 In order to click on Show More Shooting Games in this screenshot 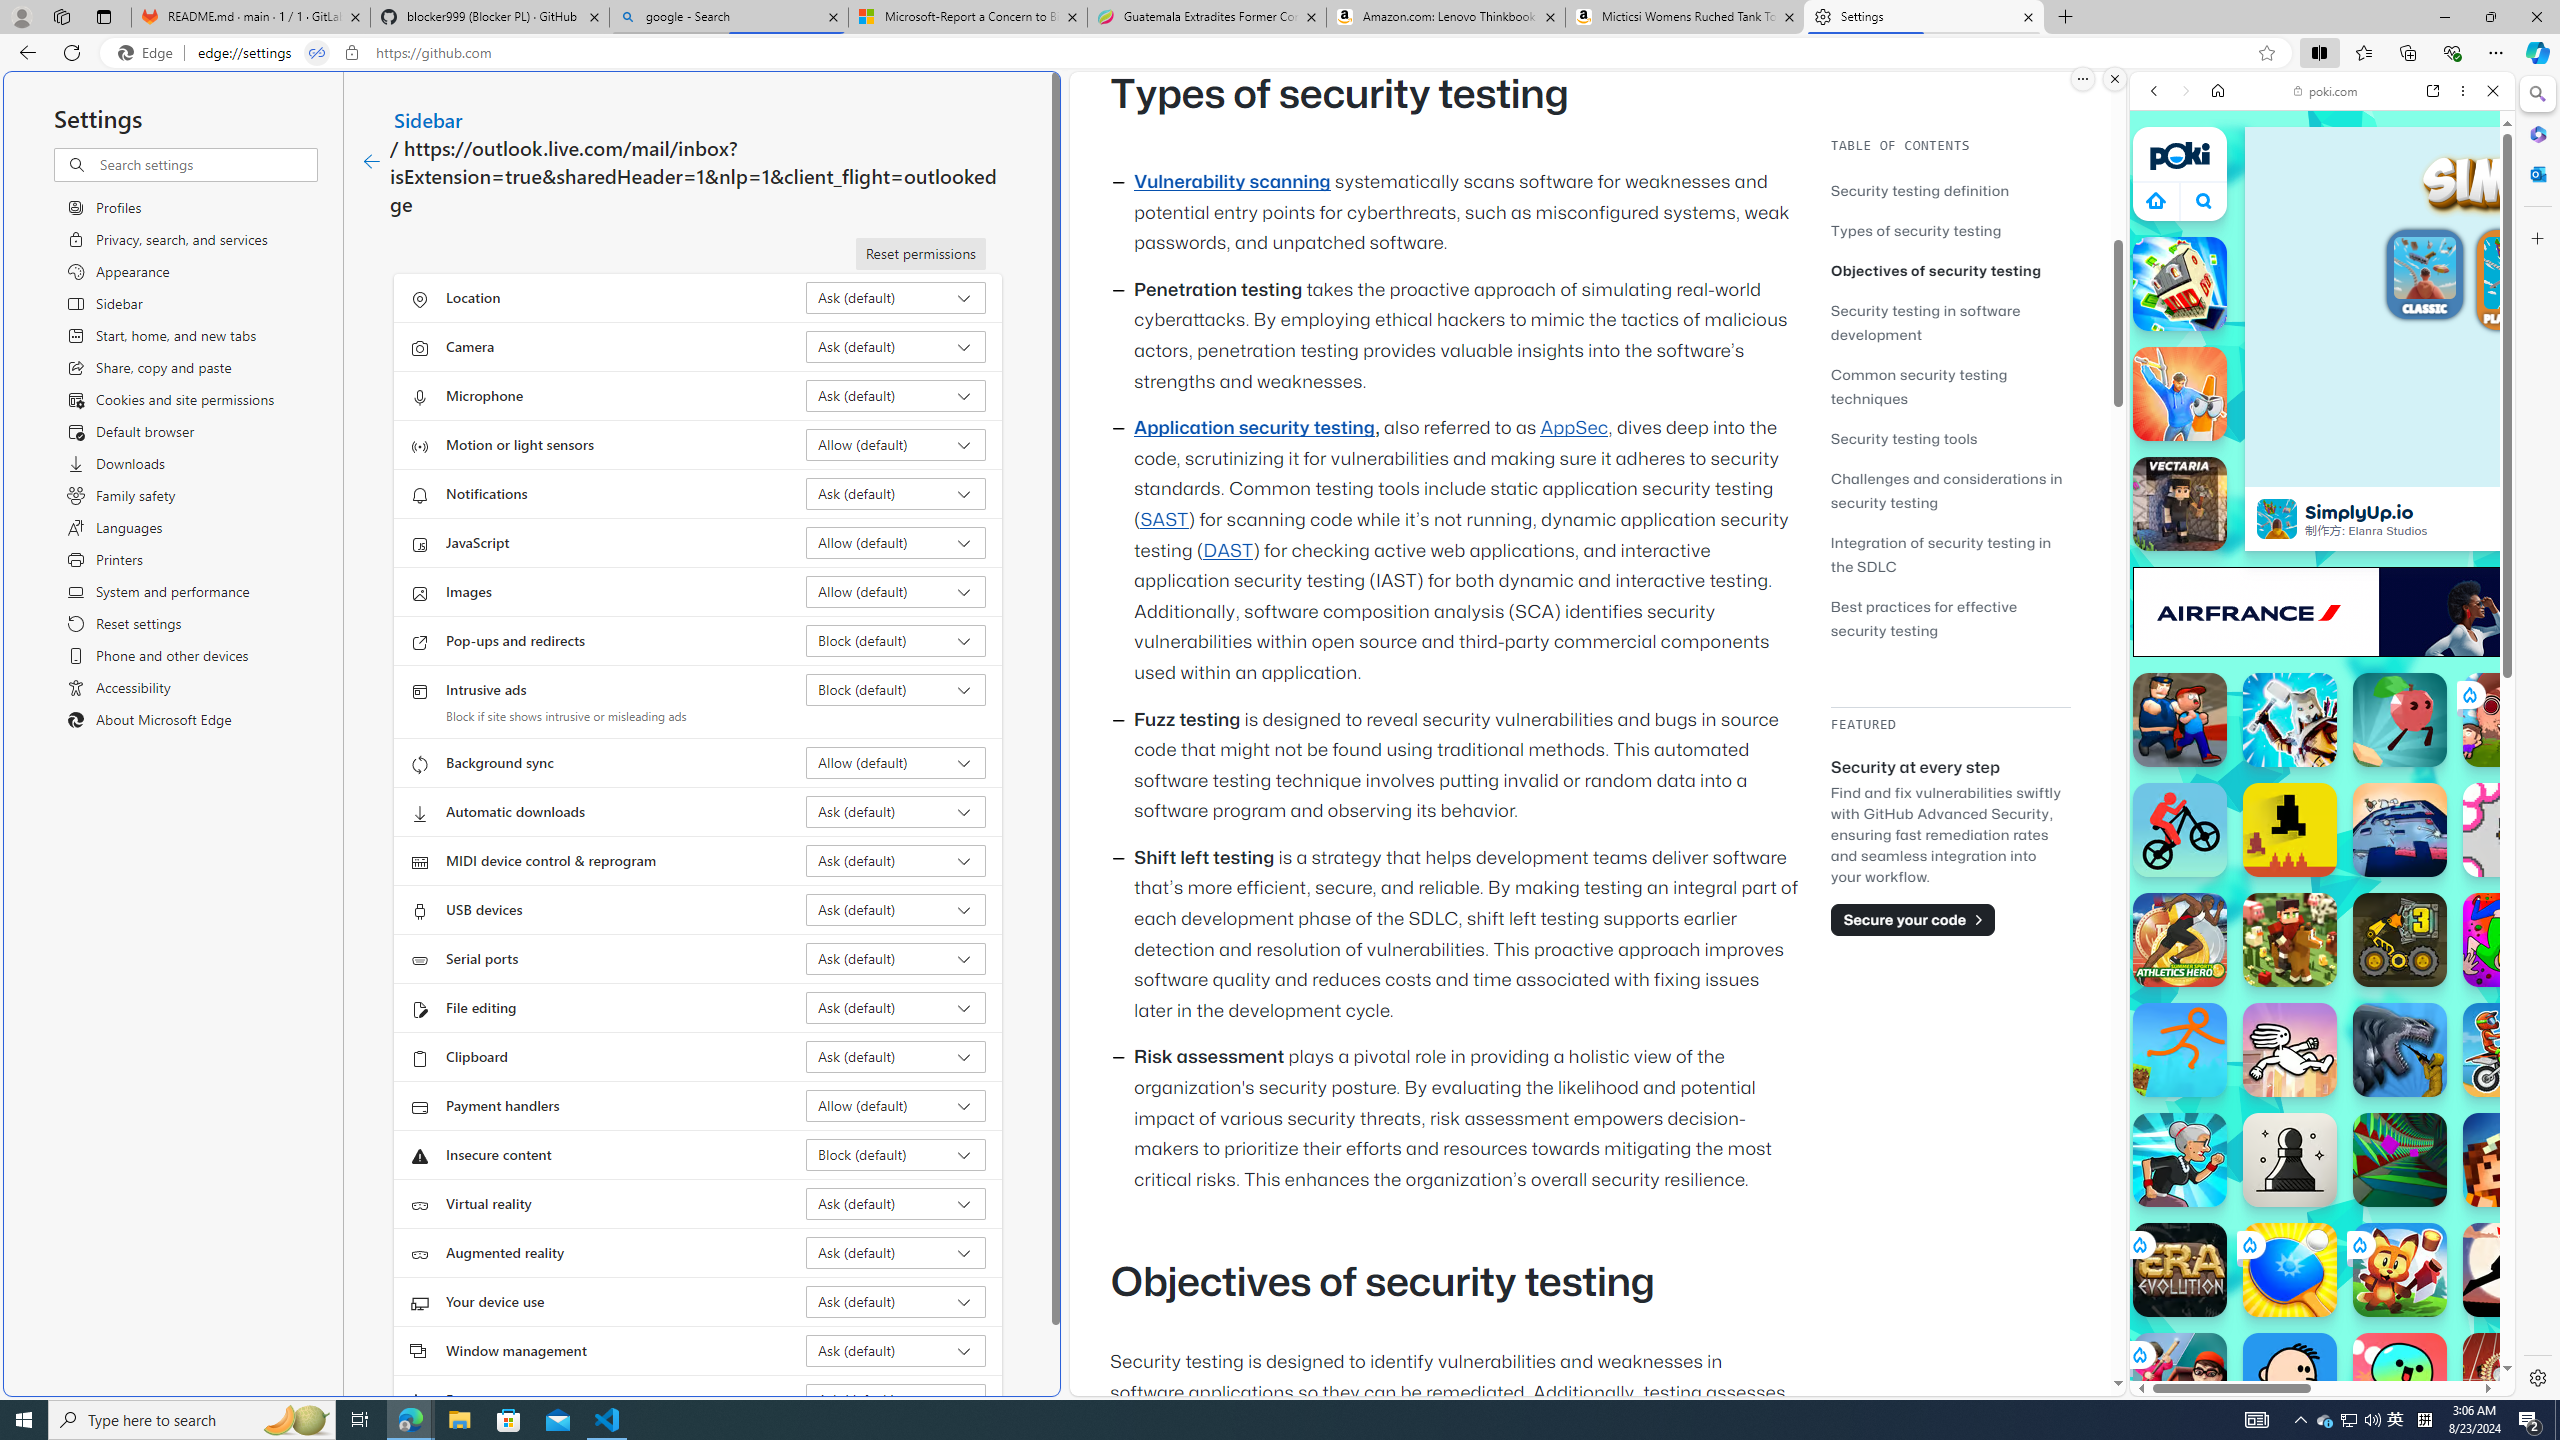, I will do `click(2444, 521)`.